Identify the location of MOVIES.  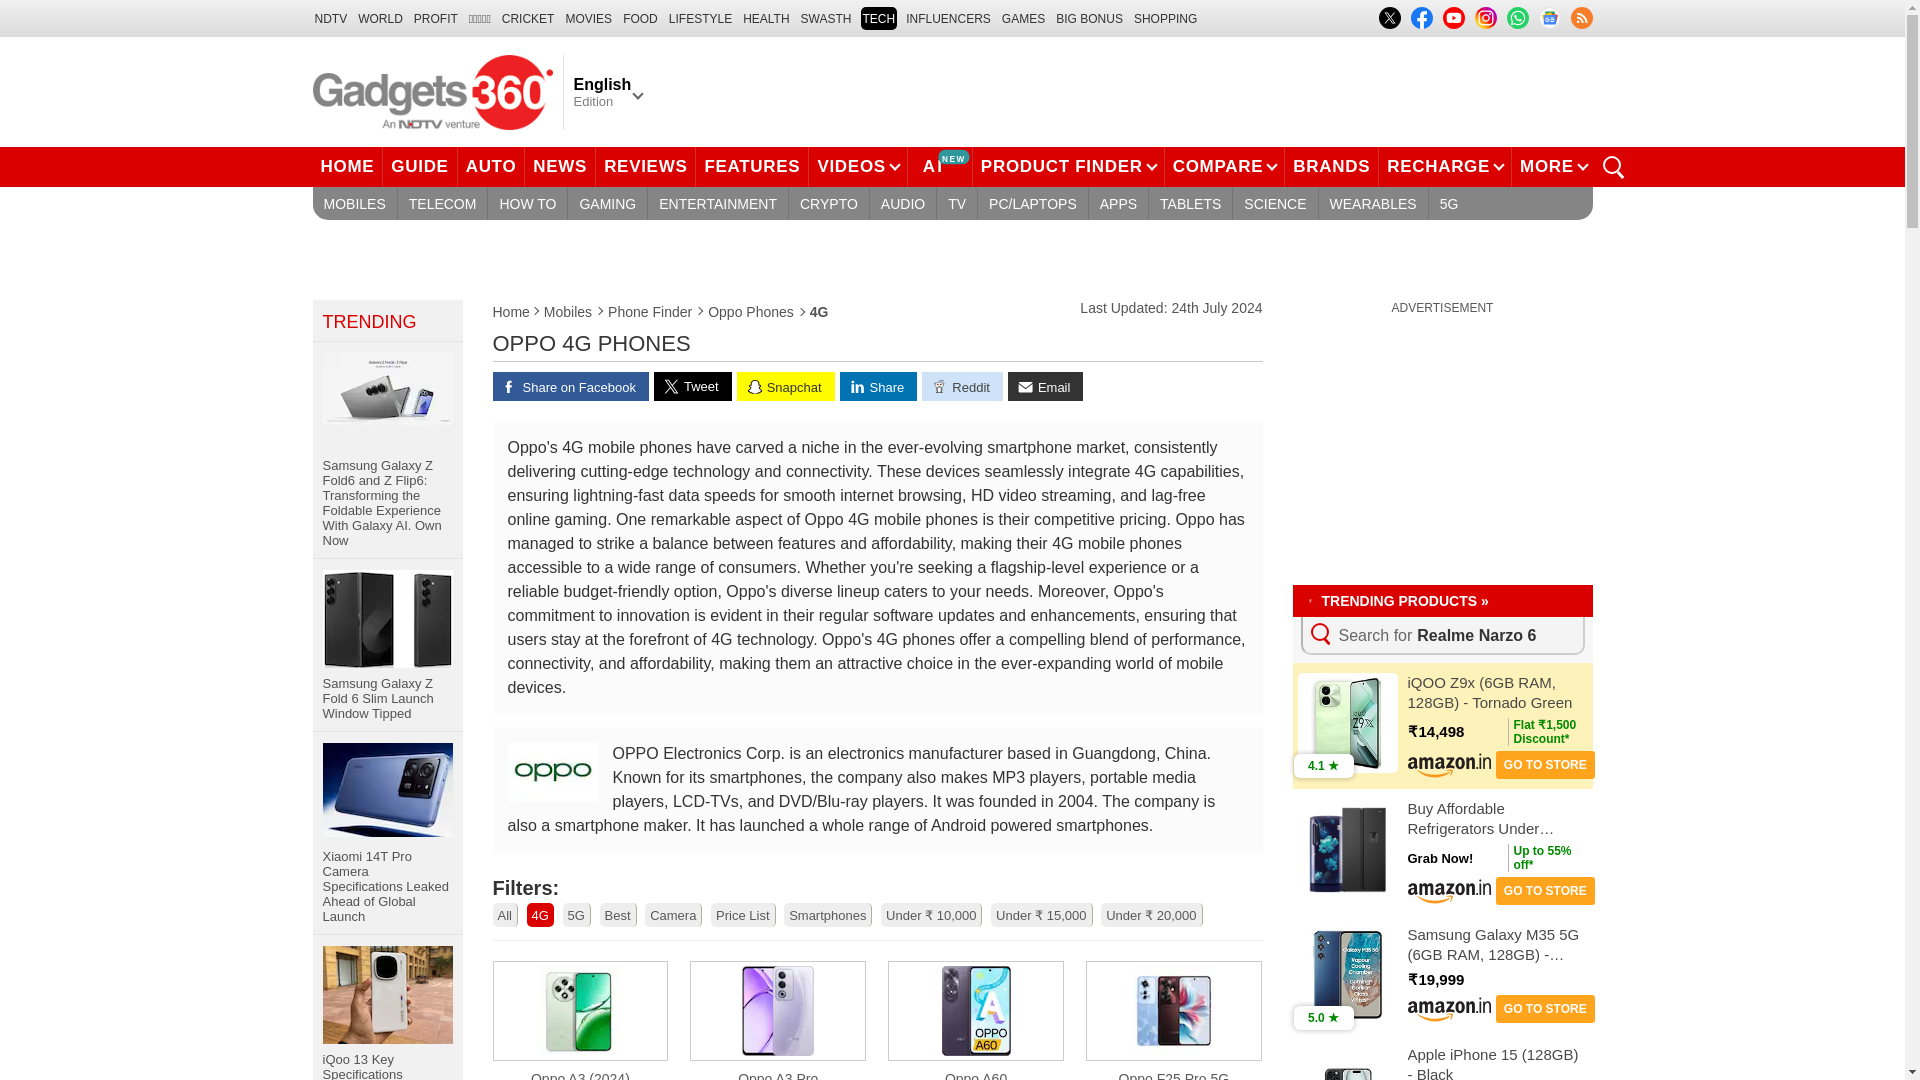
(588, 18).